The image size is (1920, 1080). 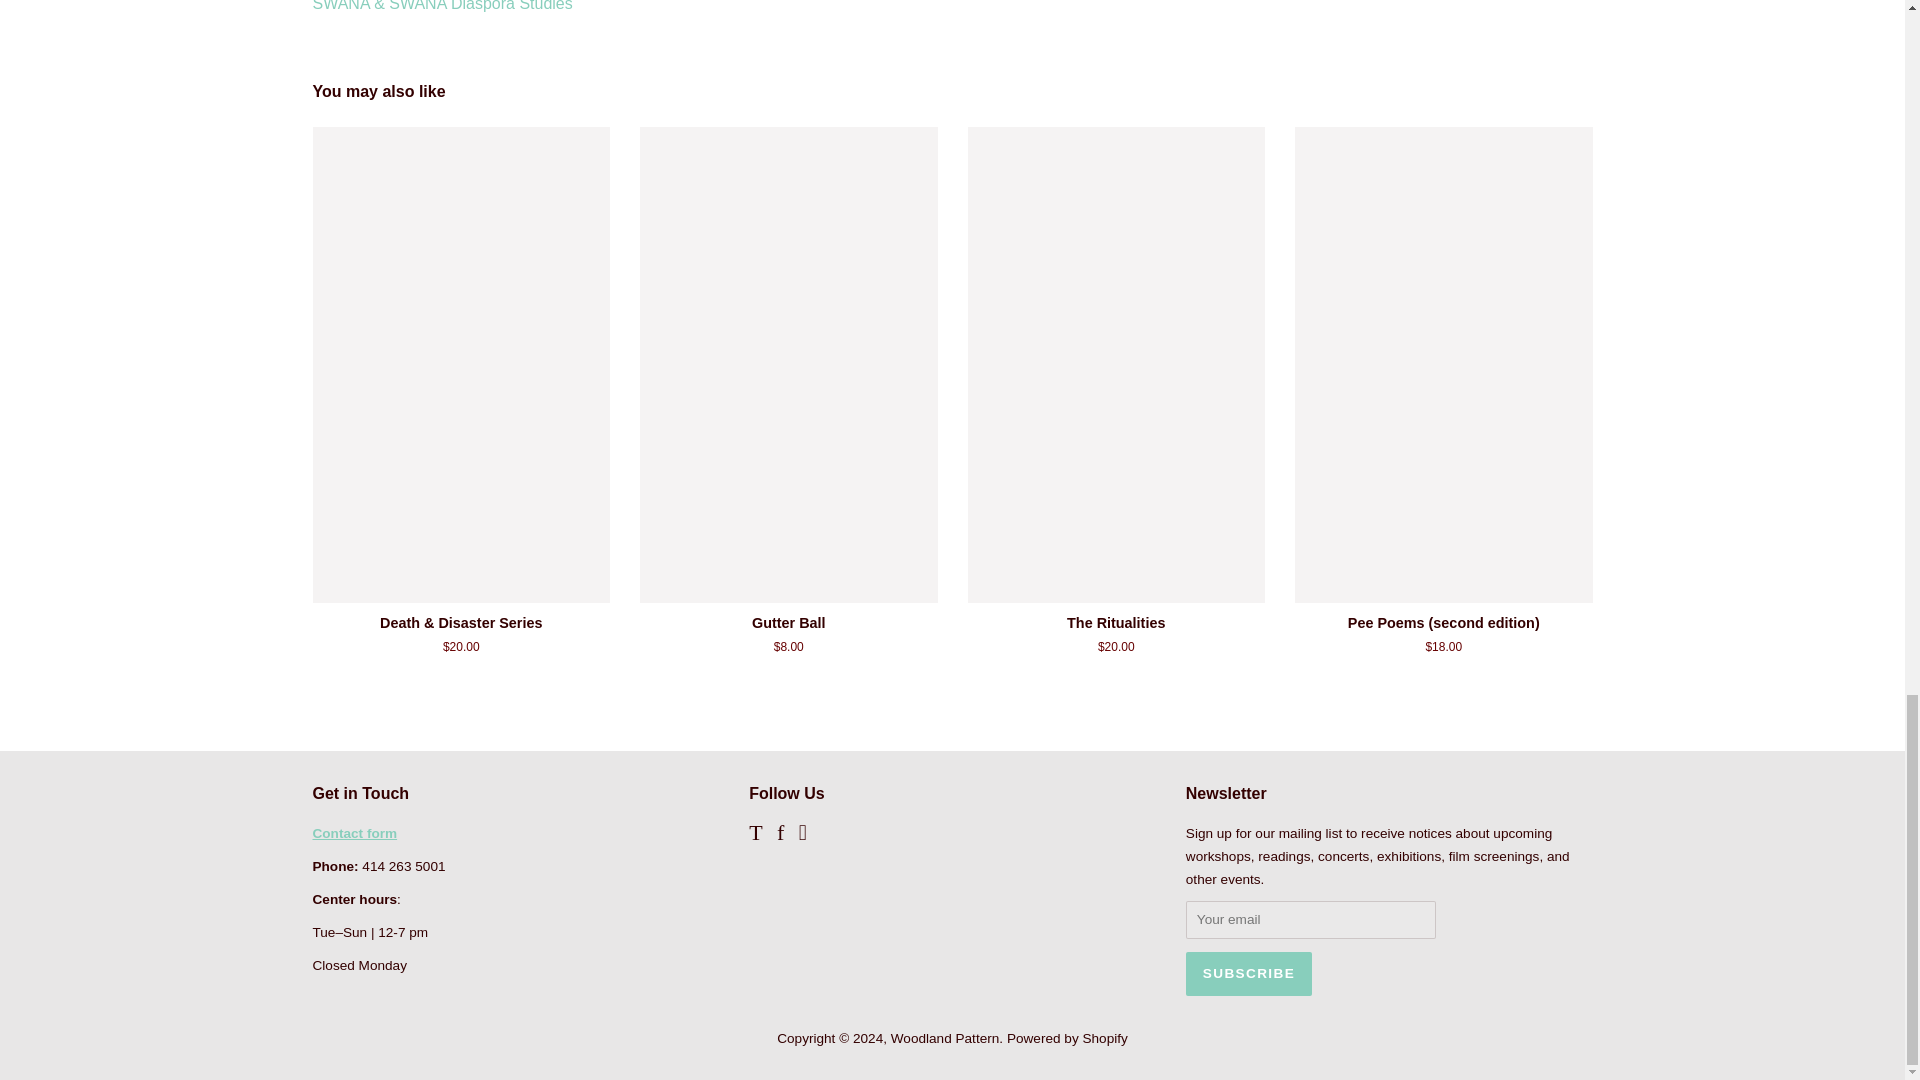 I want to click on Woodland Pattern, so click(x=945, y=1038).